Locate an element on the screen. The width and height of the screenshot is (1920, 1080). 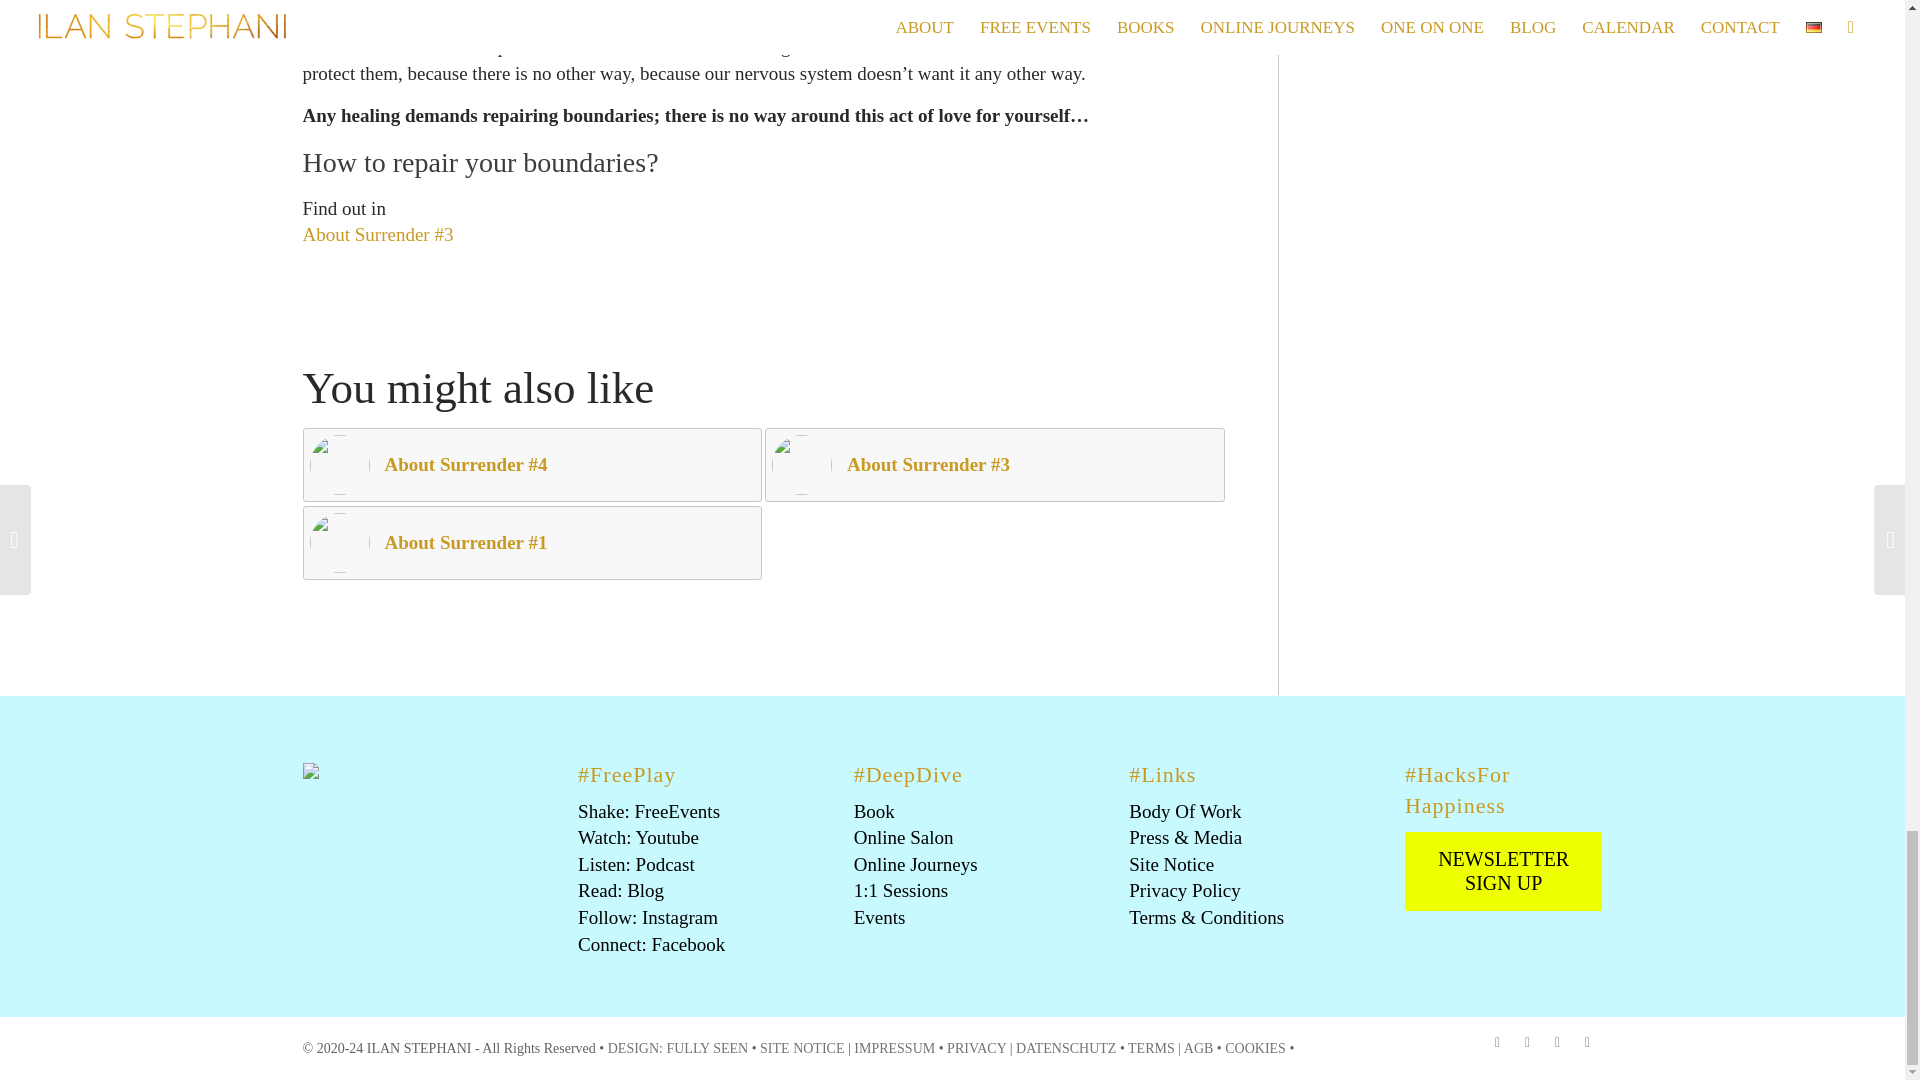
Instagram is located at coordinates (1556, 1043).